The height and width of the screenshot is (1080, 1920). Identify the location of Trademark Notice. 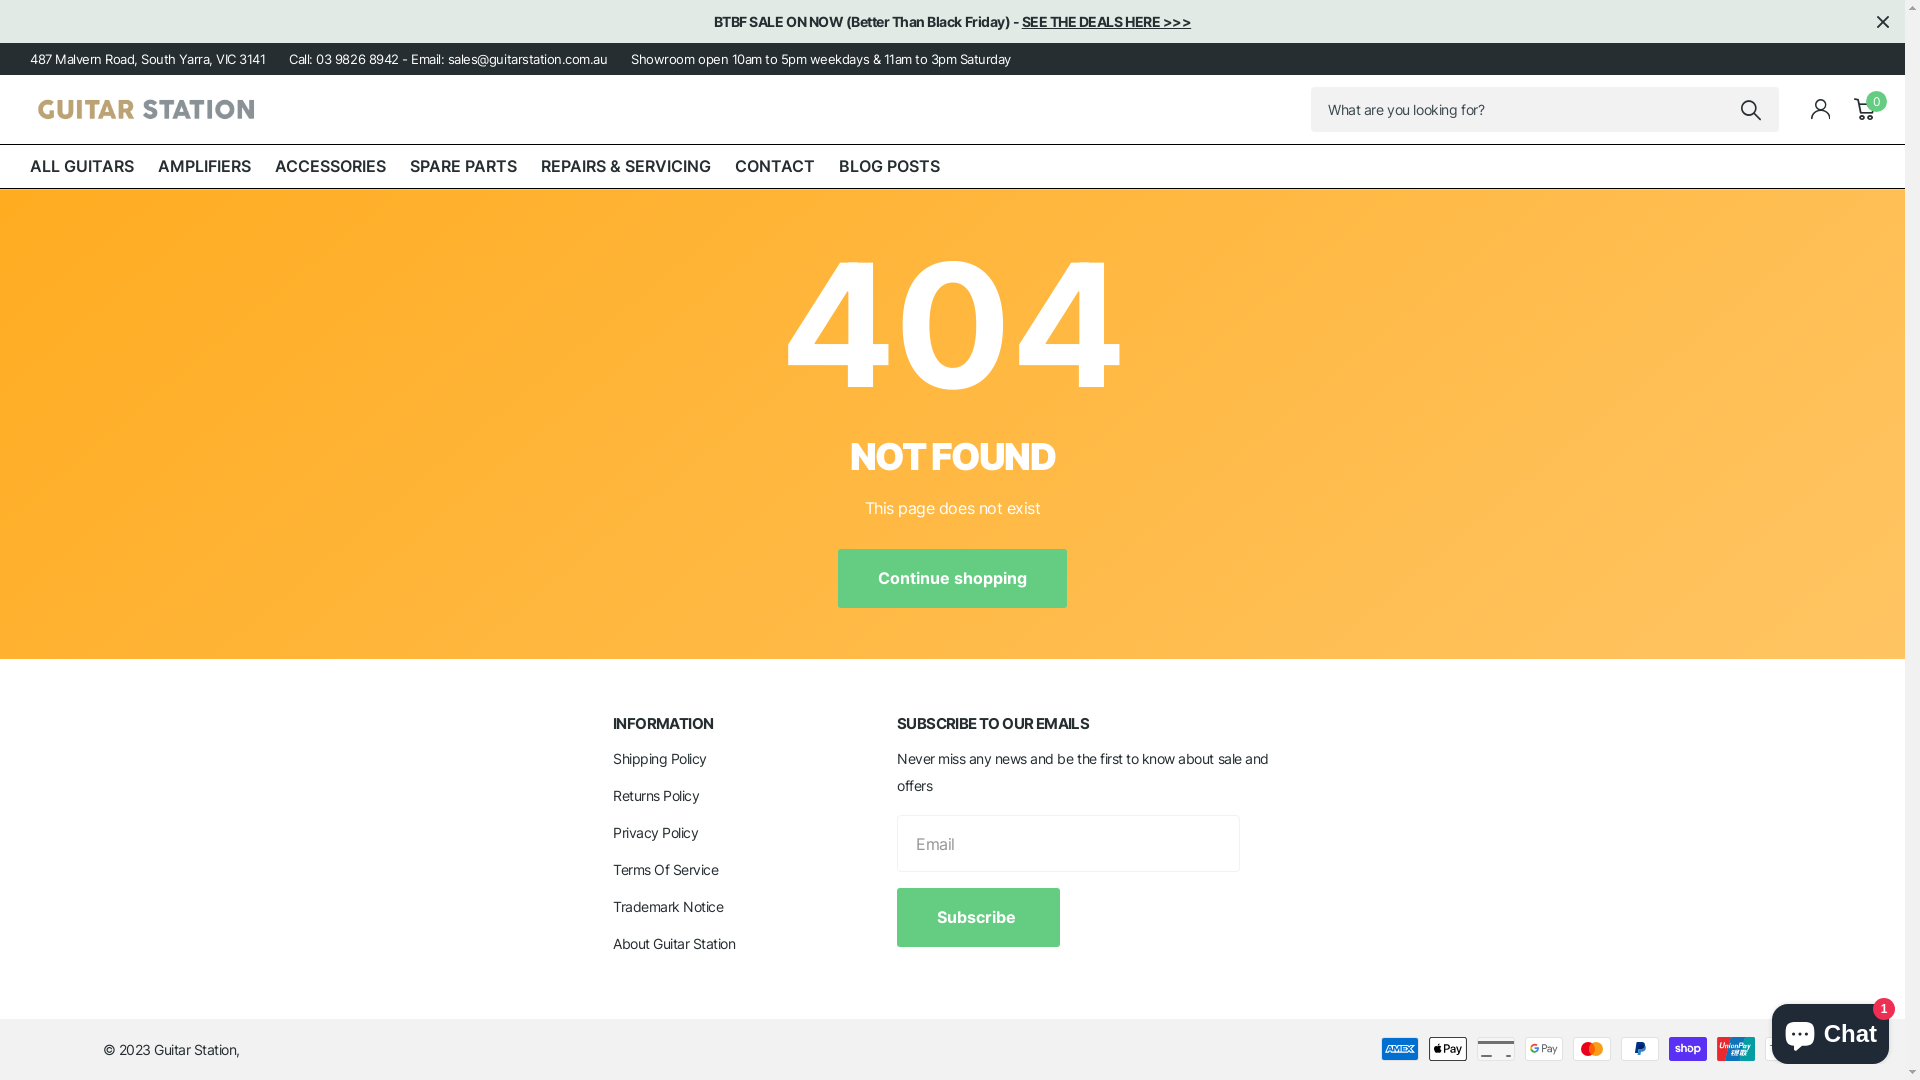
(668, 906).